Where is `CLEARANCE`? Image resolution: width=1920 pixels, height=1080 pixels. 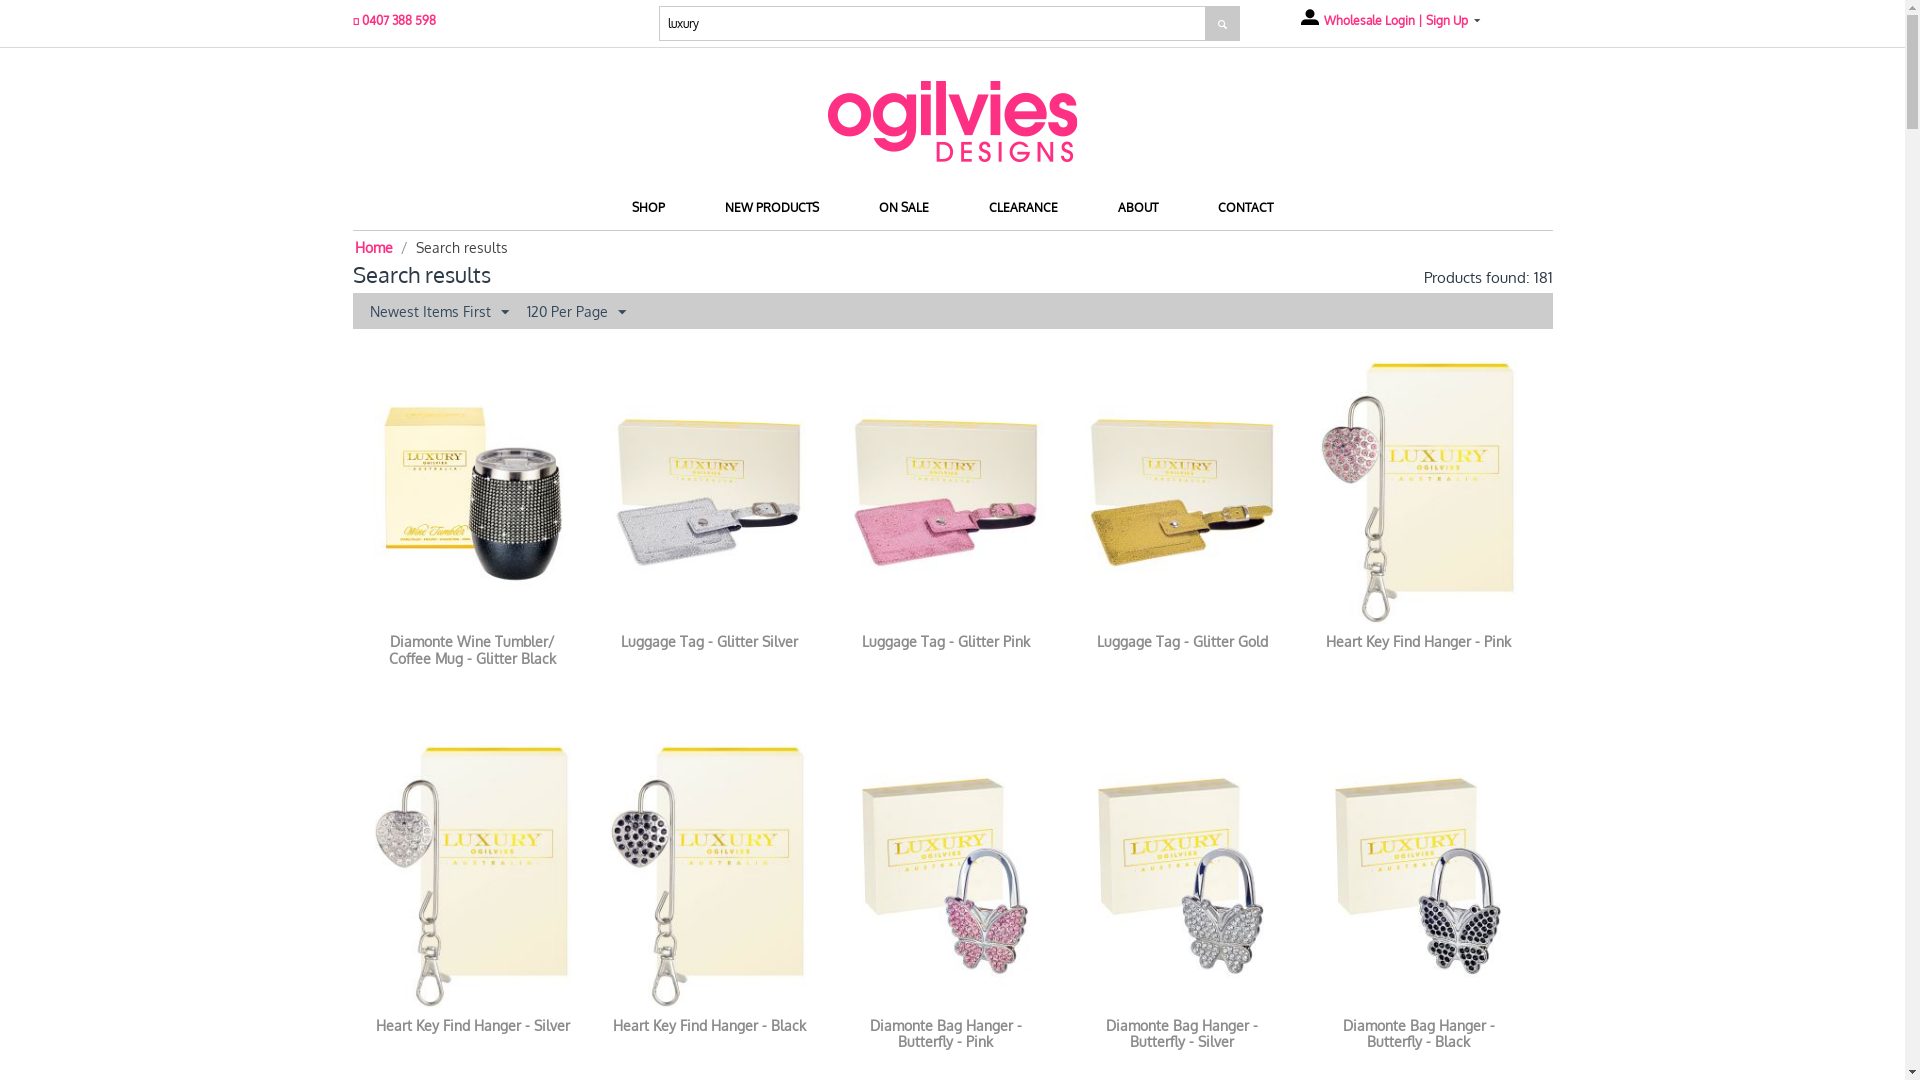
CLEARANCE is located at coordinates (1024, 208).